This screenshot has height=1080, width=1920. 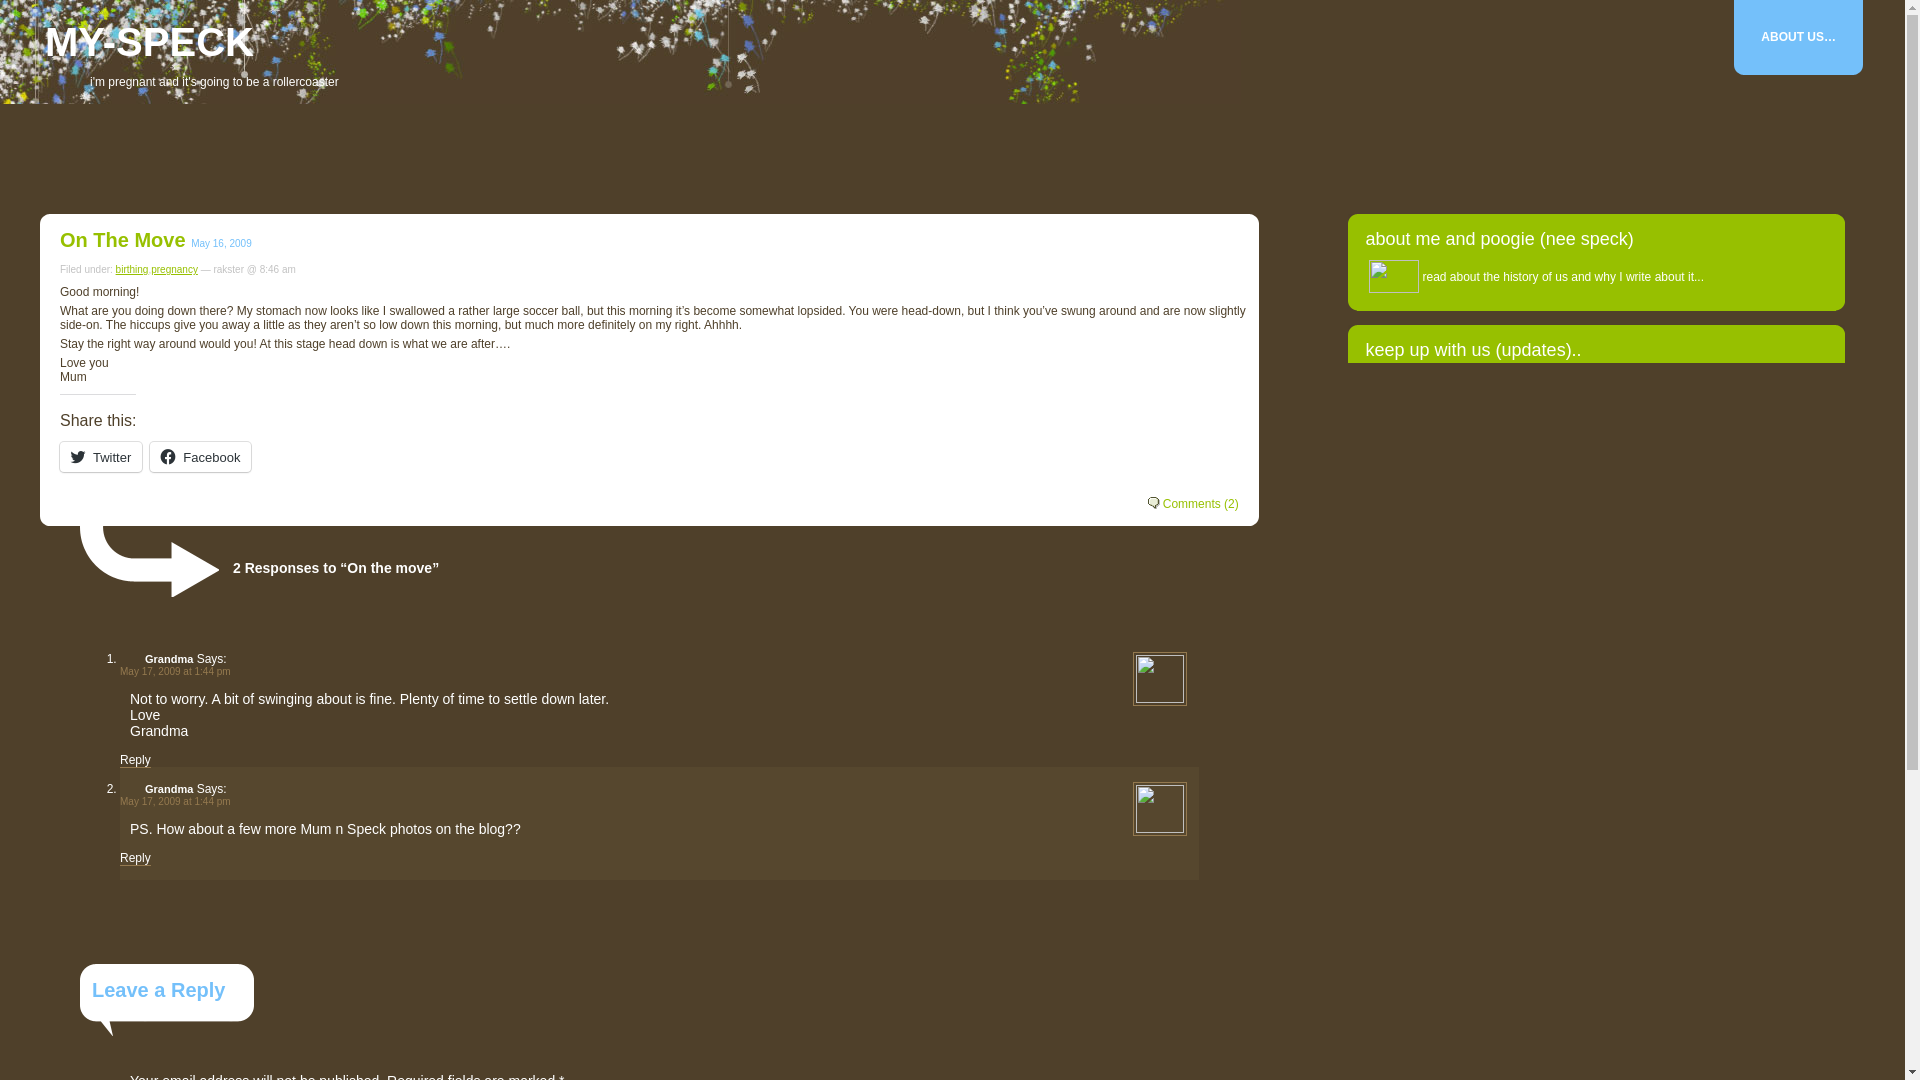 What do you see at coordinates (135, 760) in the screenshot?
I see `Reply` at bounding box center [135, 760].